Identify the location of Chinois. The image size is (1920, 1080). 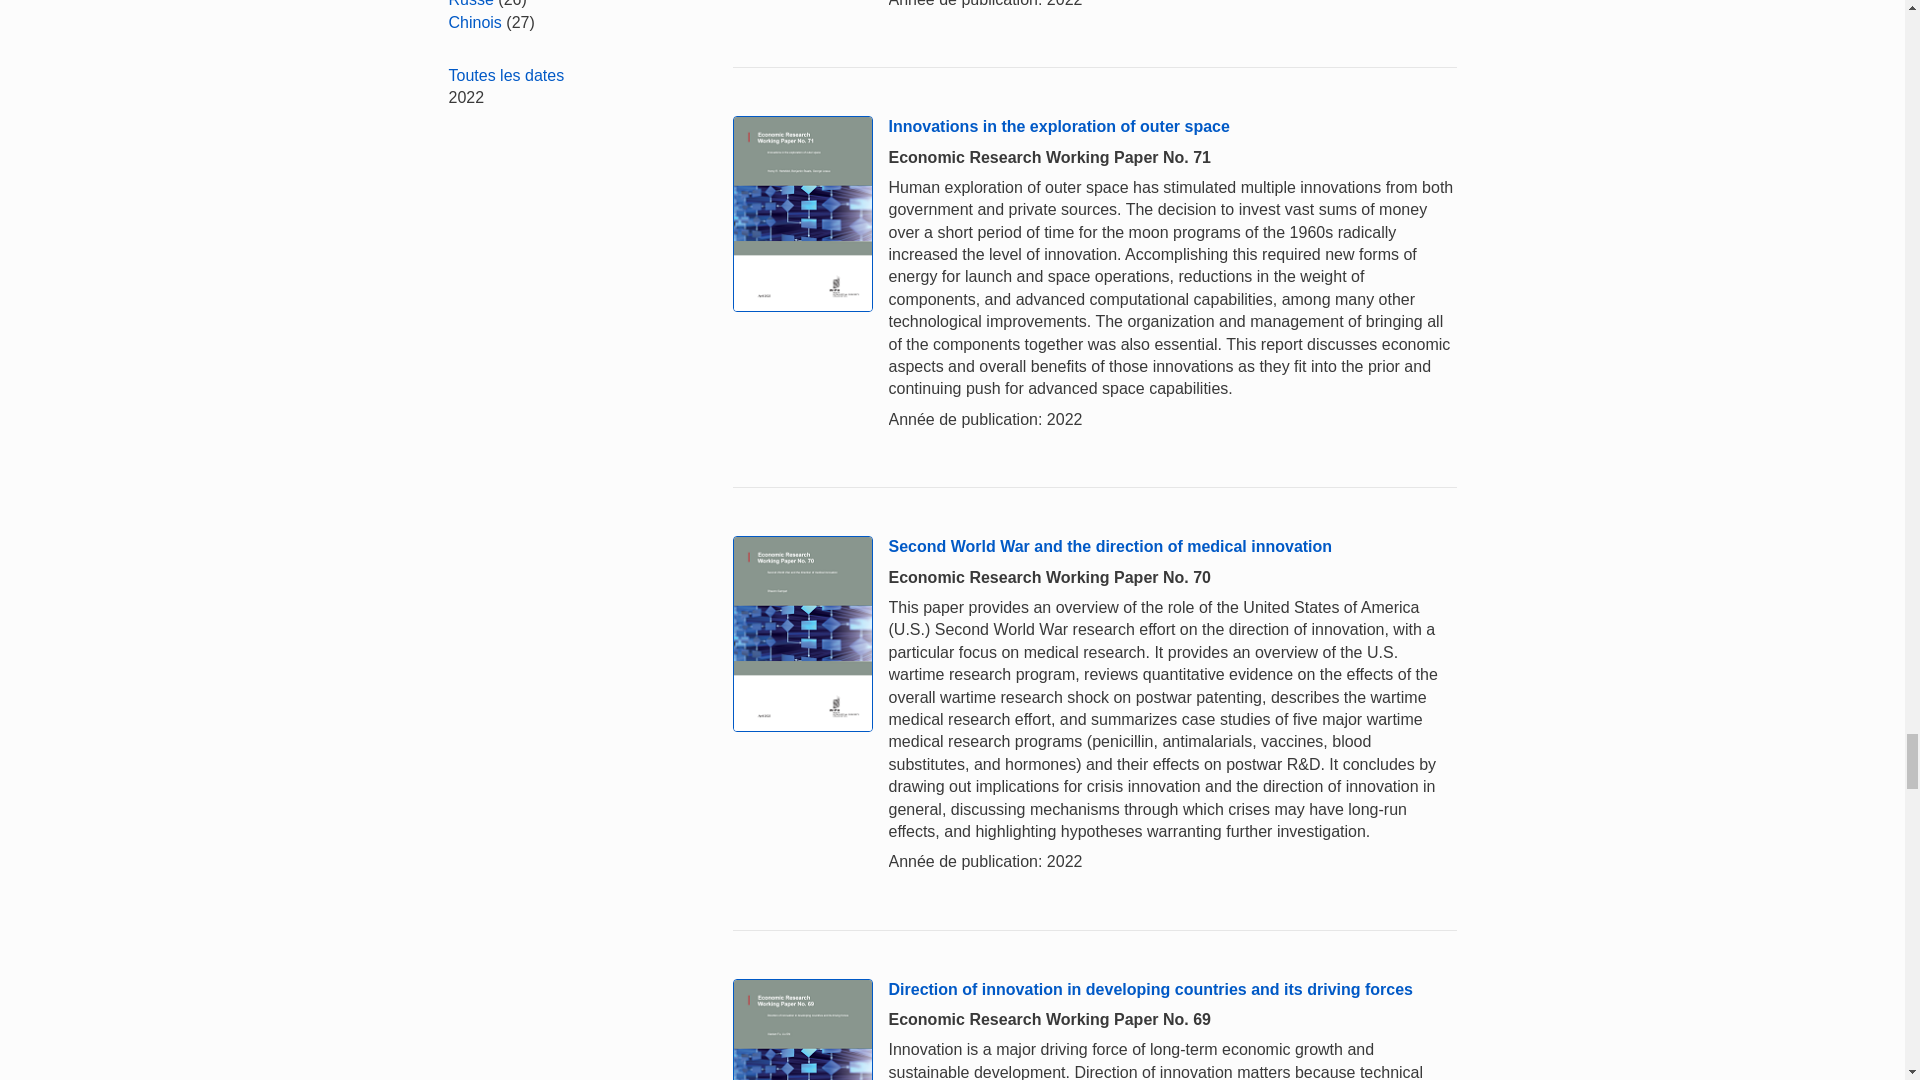
(474, 22).